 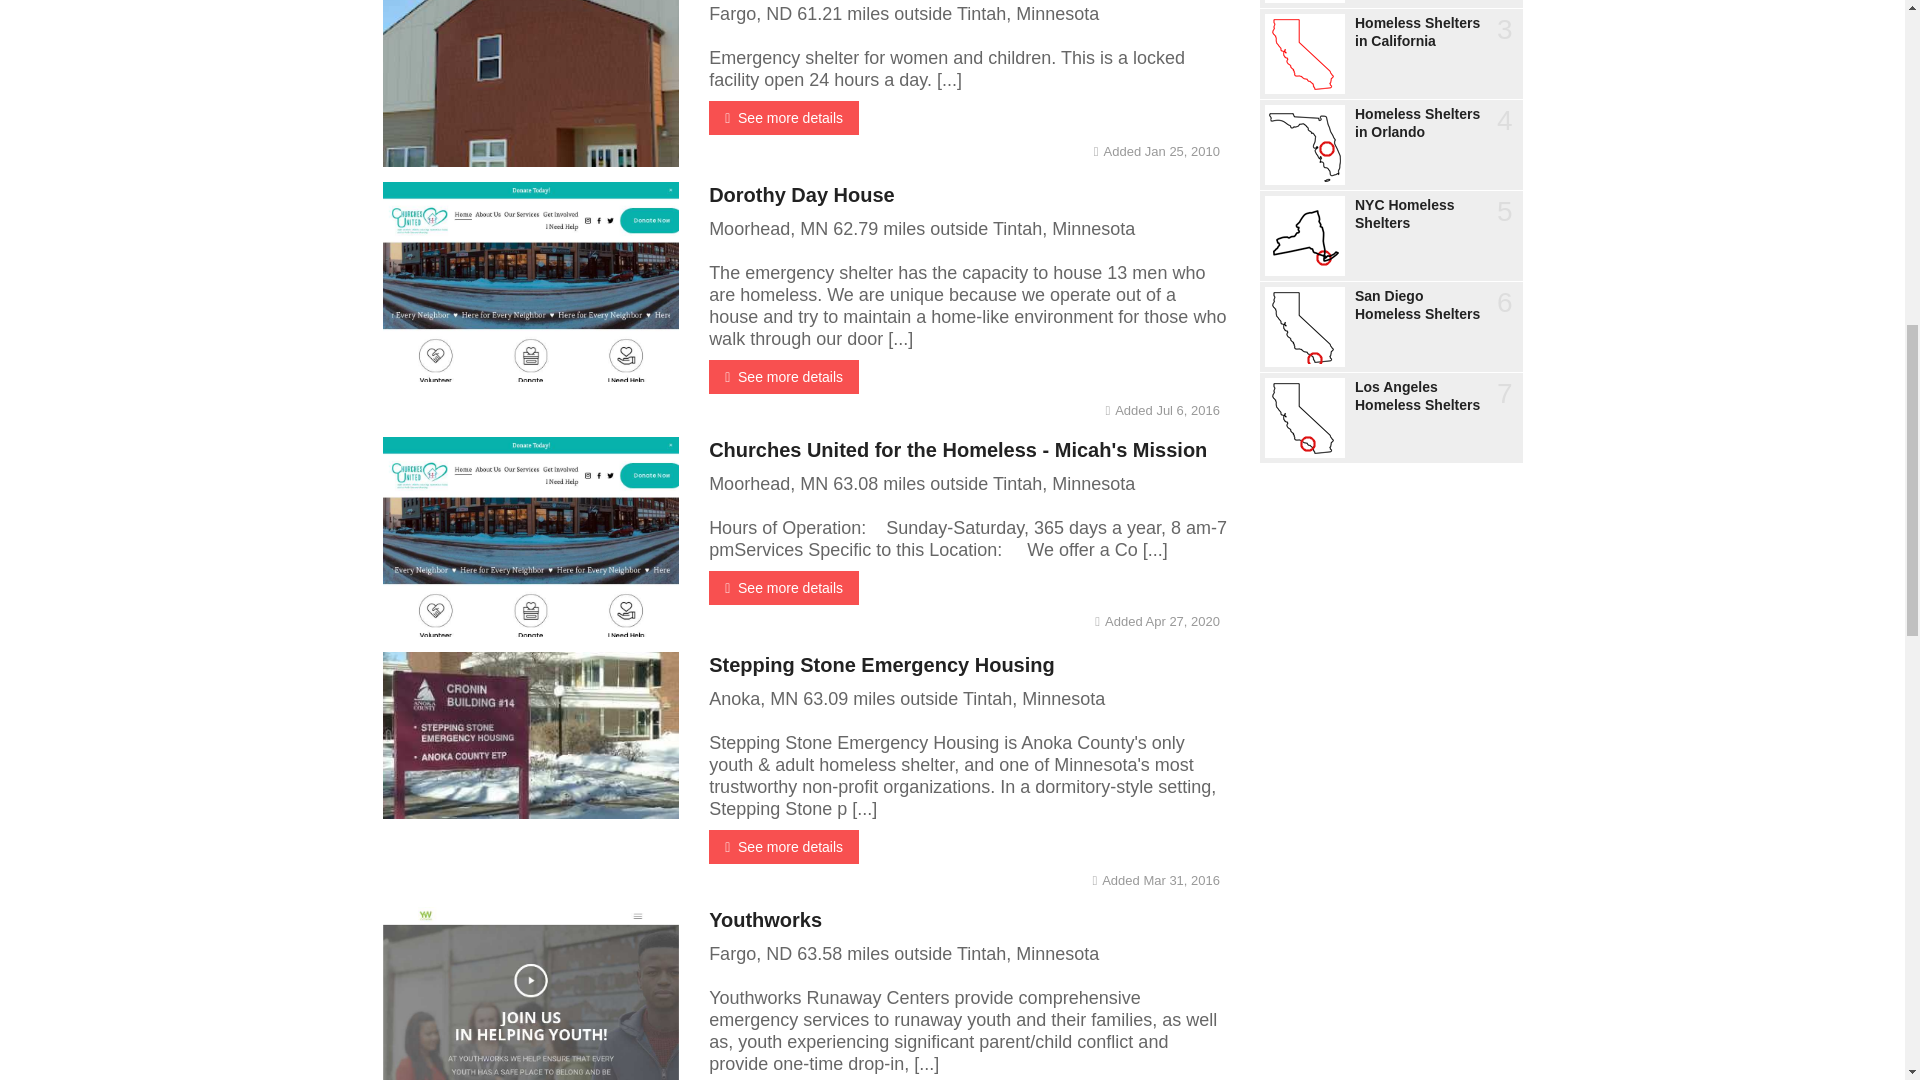 What do you see at coordinates (783, 376) in the screenshot?
I see `  See more details` at bounding box center [783, 376].